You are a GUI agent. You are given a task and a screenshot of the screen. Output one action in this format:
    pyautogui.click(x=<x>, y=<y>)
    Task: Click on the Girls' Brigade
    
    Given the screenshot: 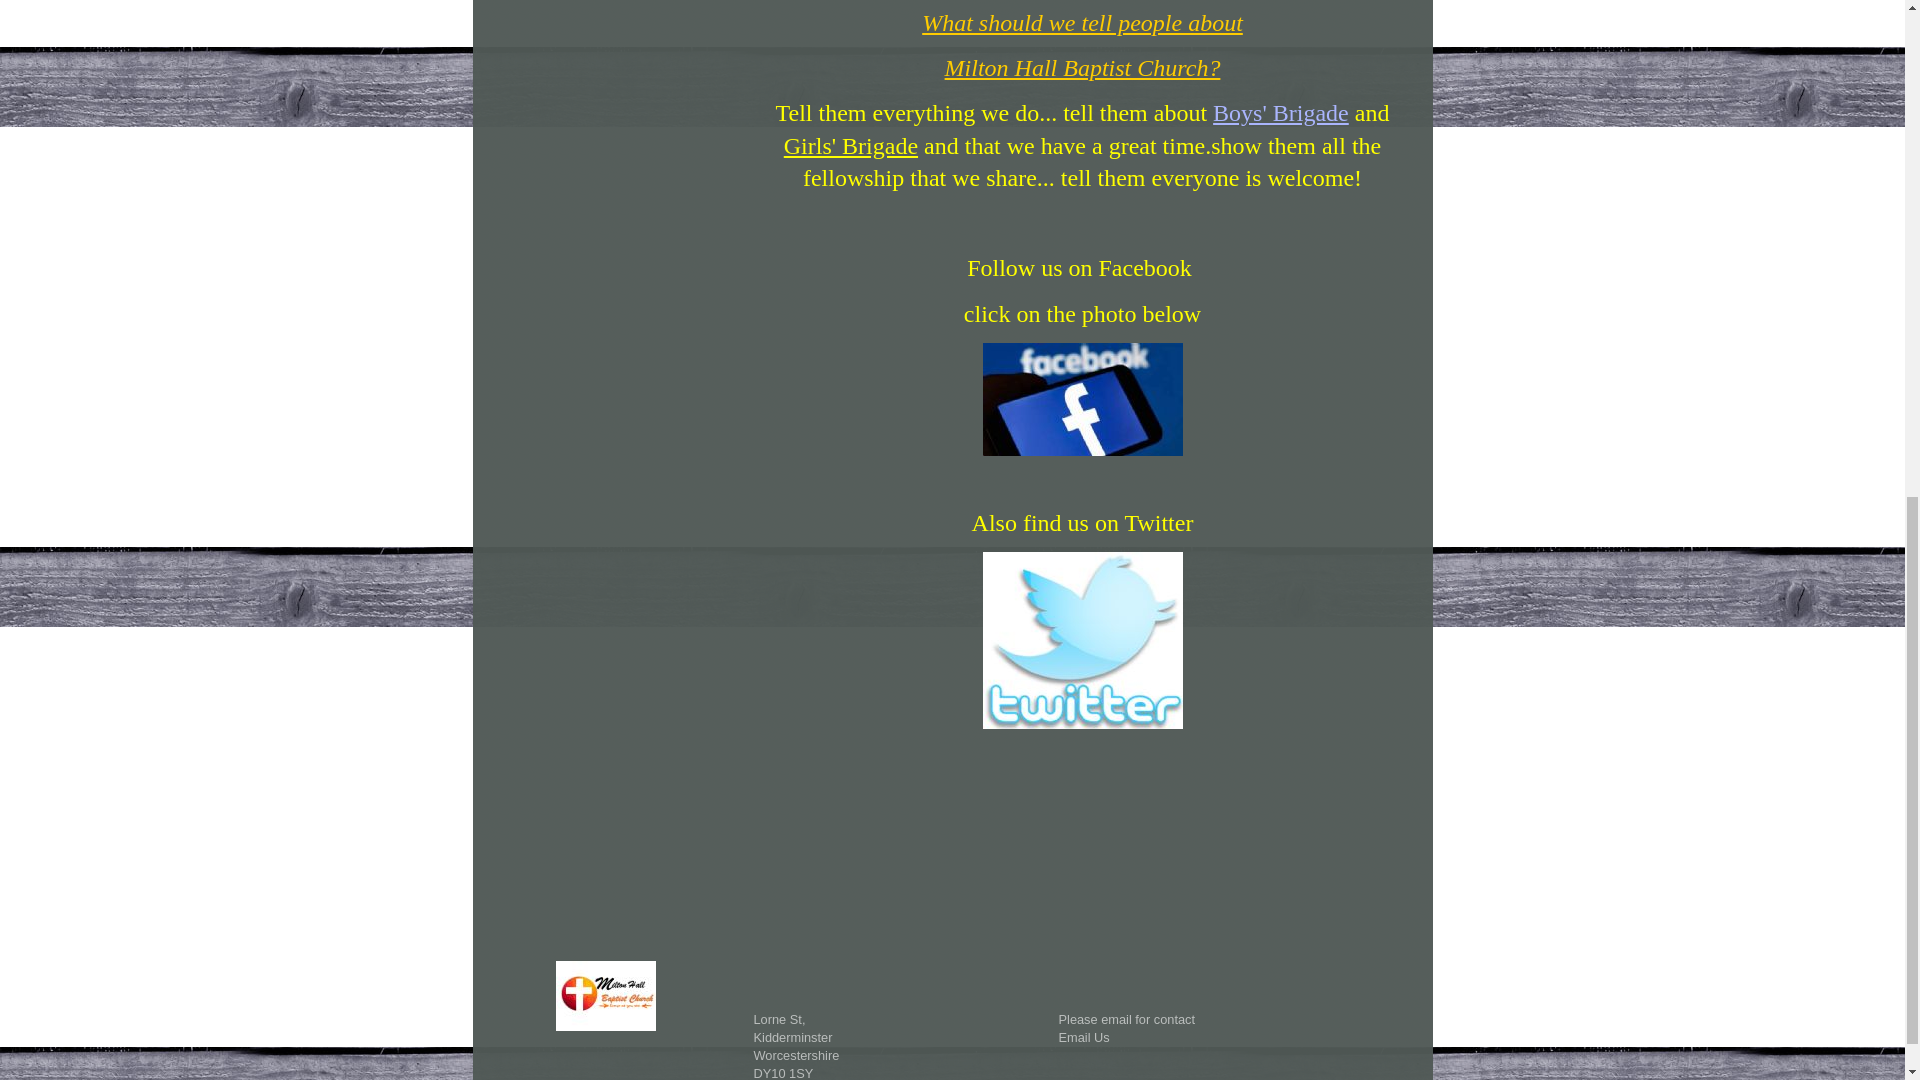 What is the action you would take?
    pyautogui.click(x=850, y=145)
    